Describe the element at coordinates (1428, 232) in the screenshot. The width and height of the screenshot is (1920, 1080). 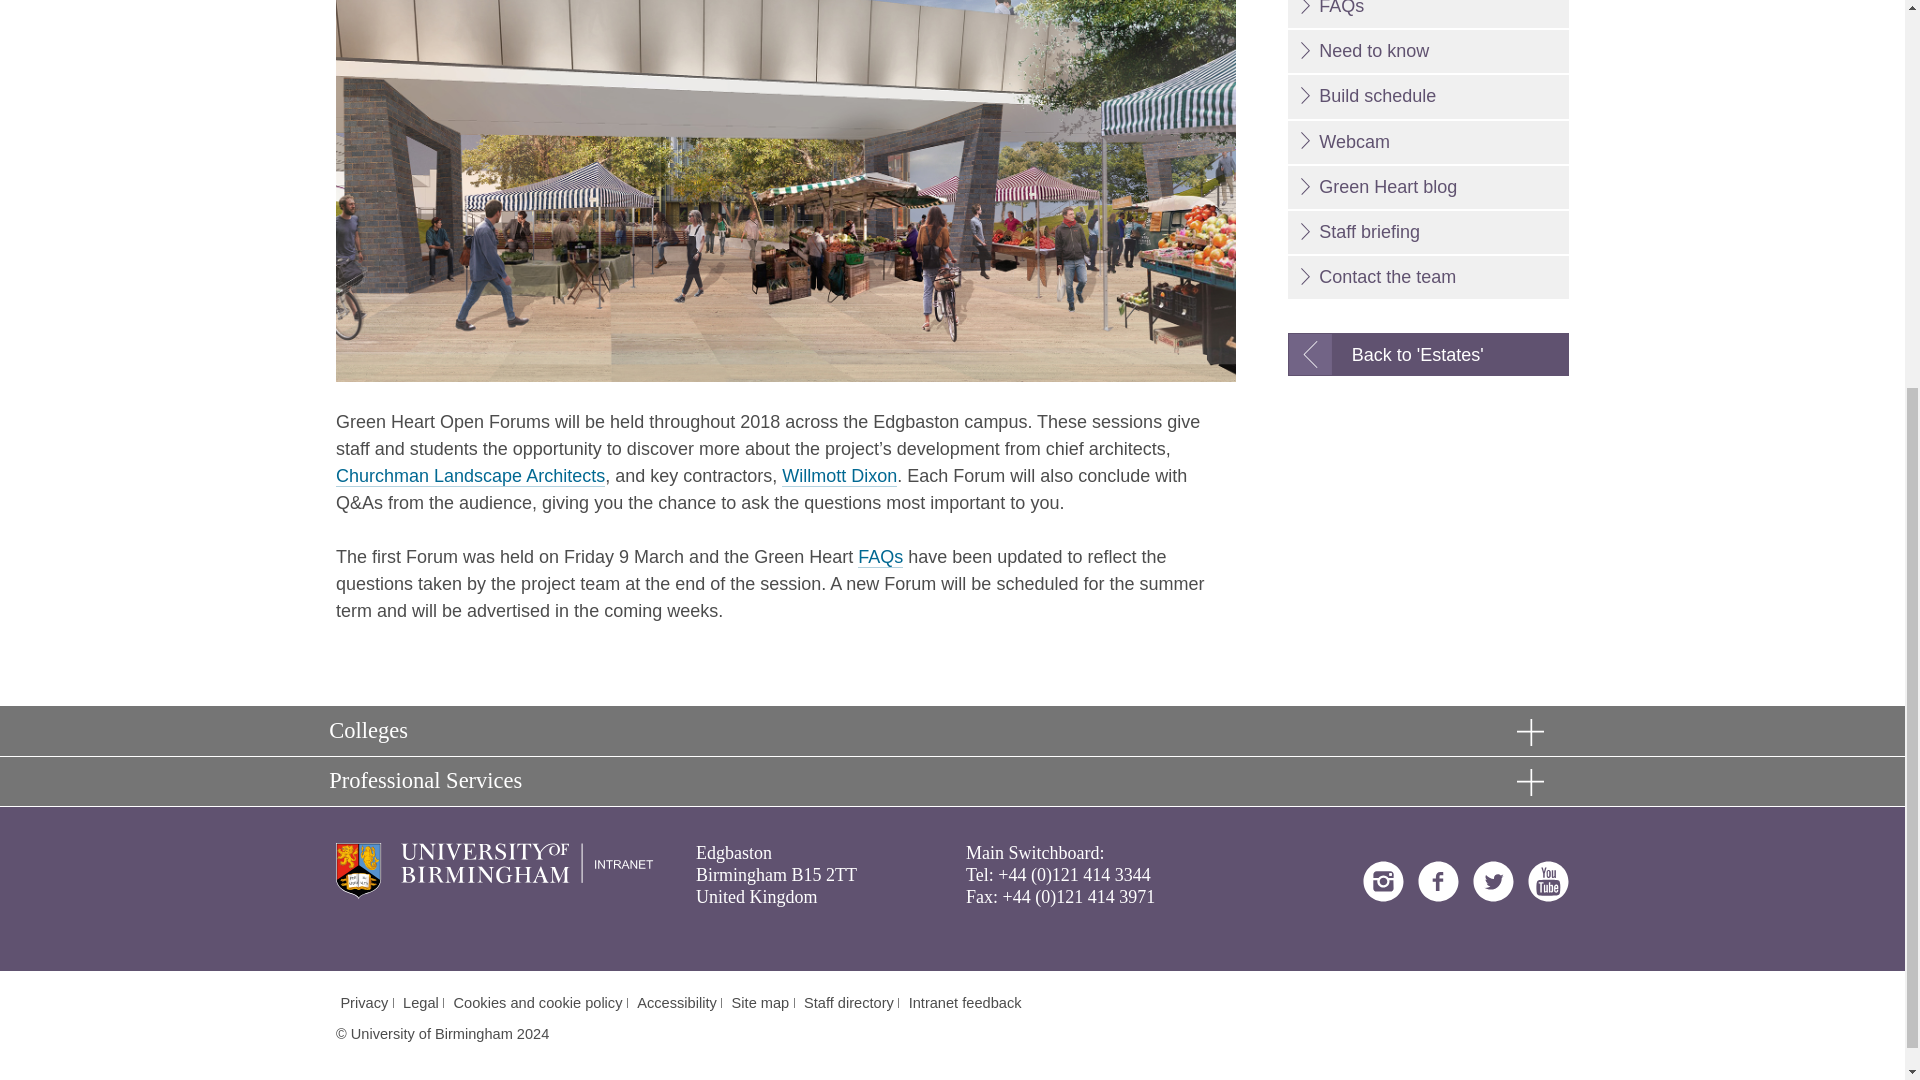
I see `Staff briefing` at that location.